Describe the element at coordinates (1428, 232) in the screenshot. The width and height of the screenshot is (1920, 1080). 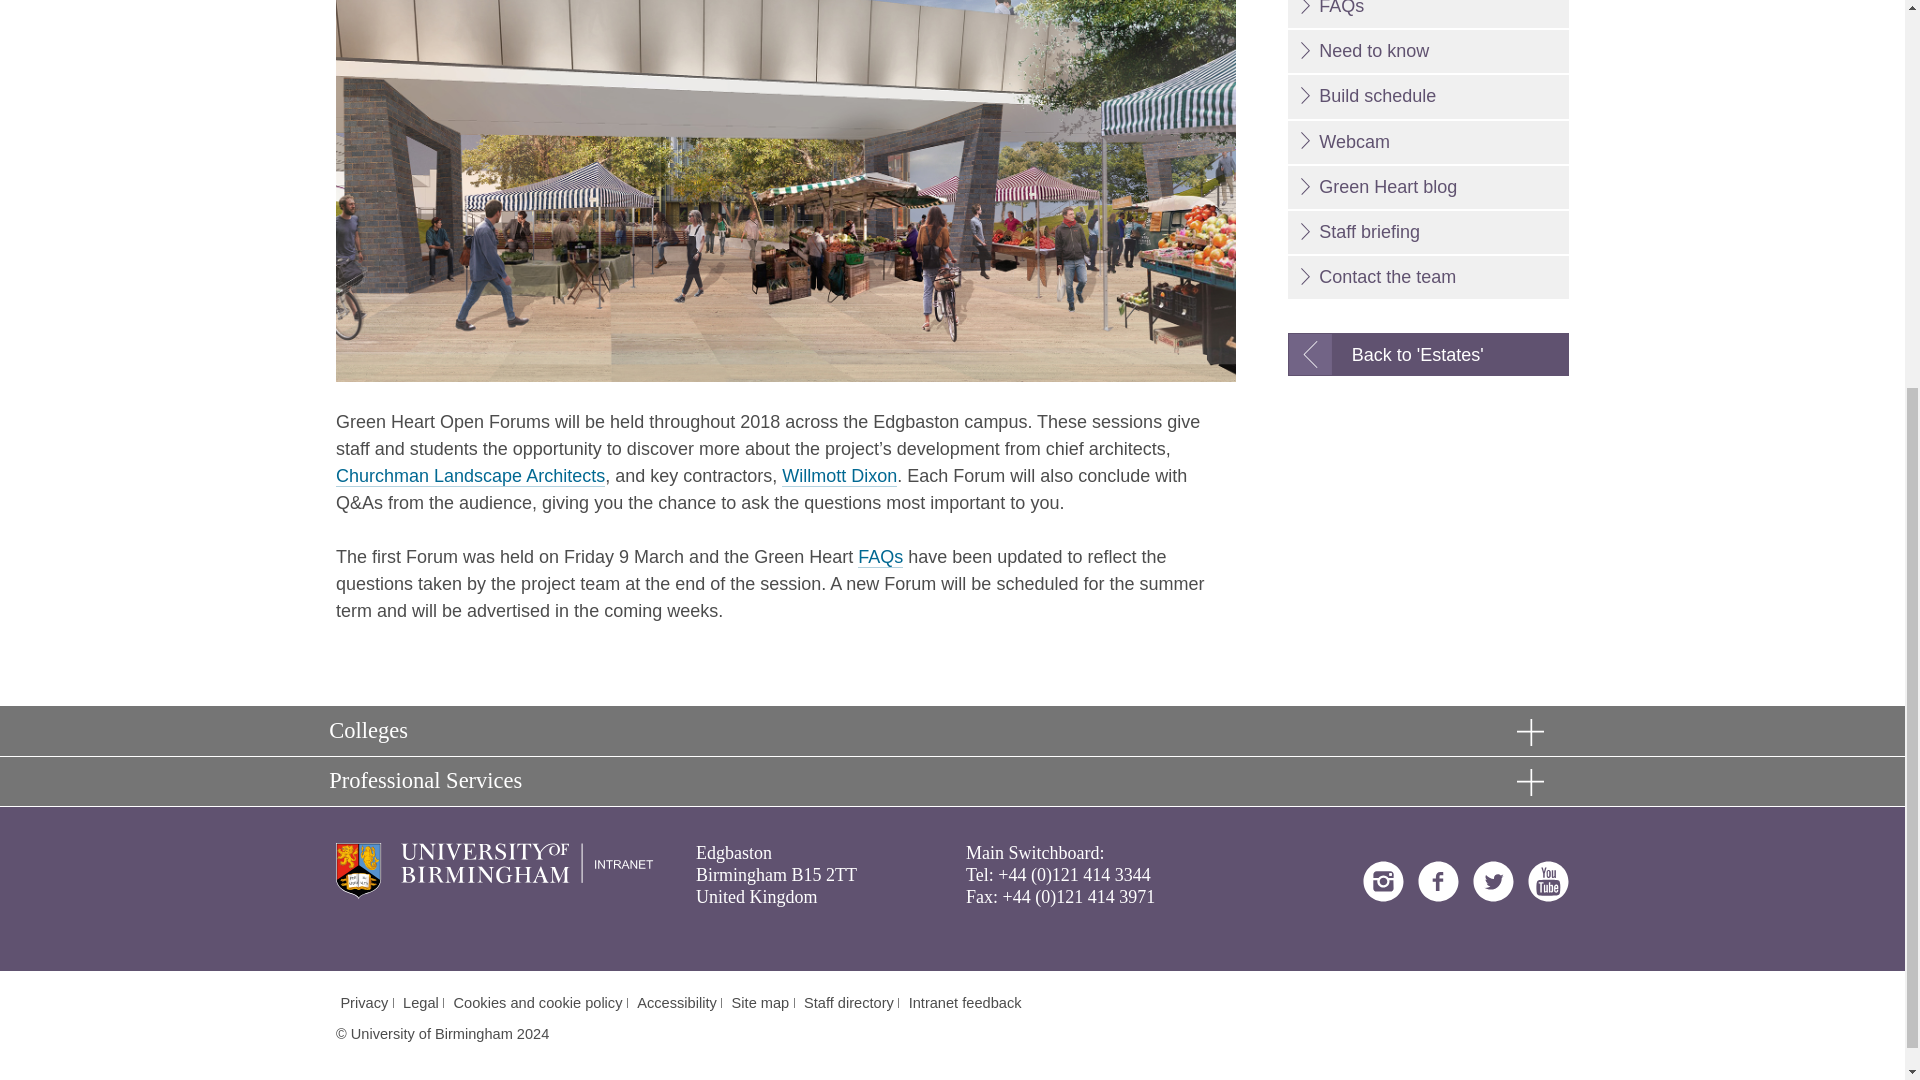
I see `Staff briefing` at that location.